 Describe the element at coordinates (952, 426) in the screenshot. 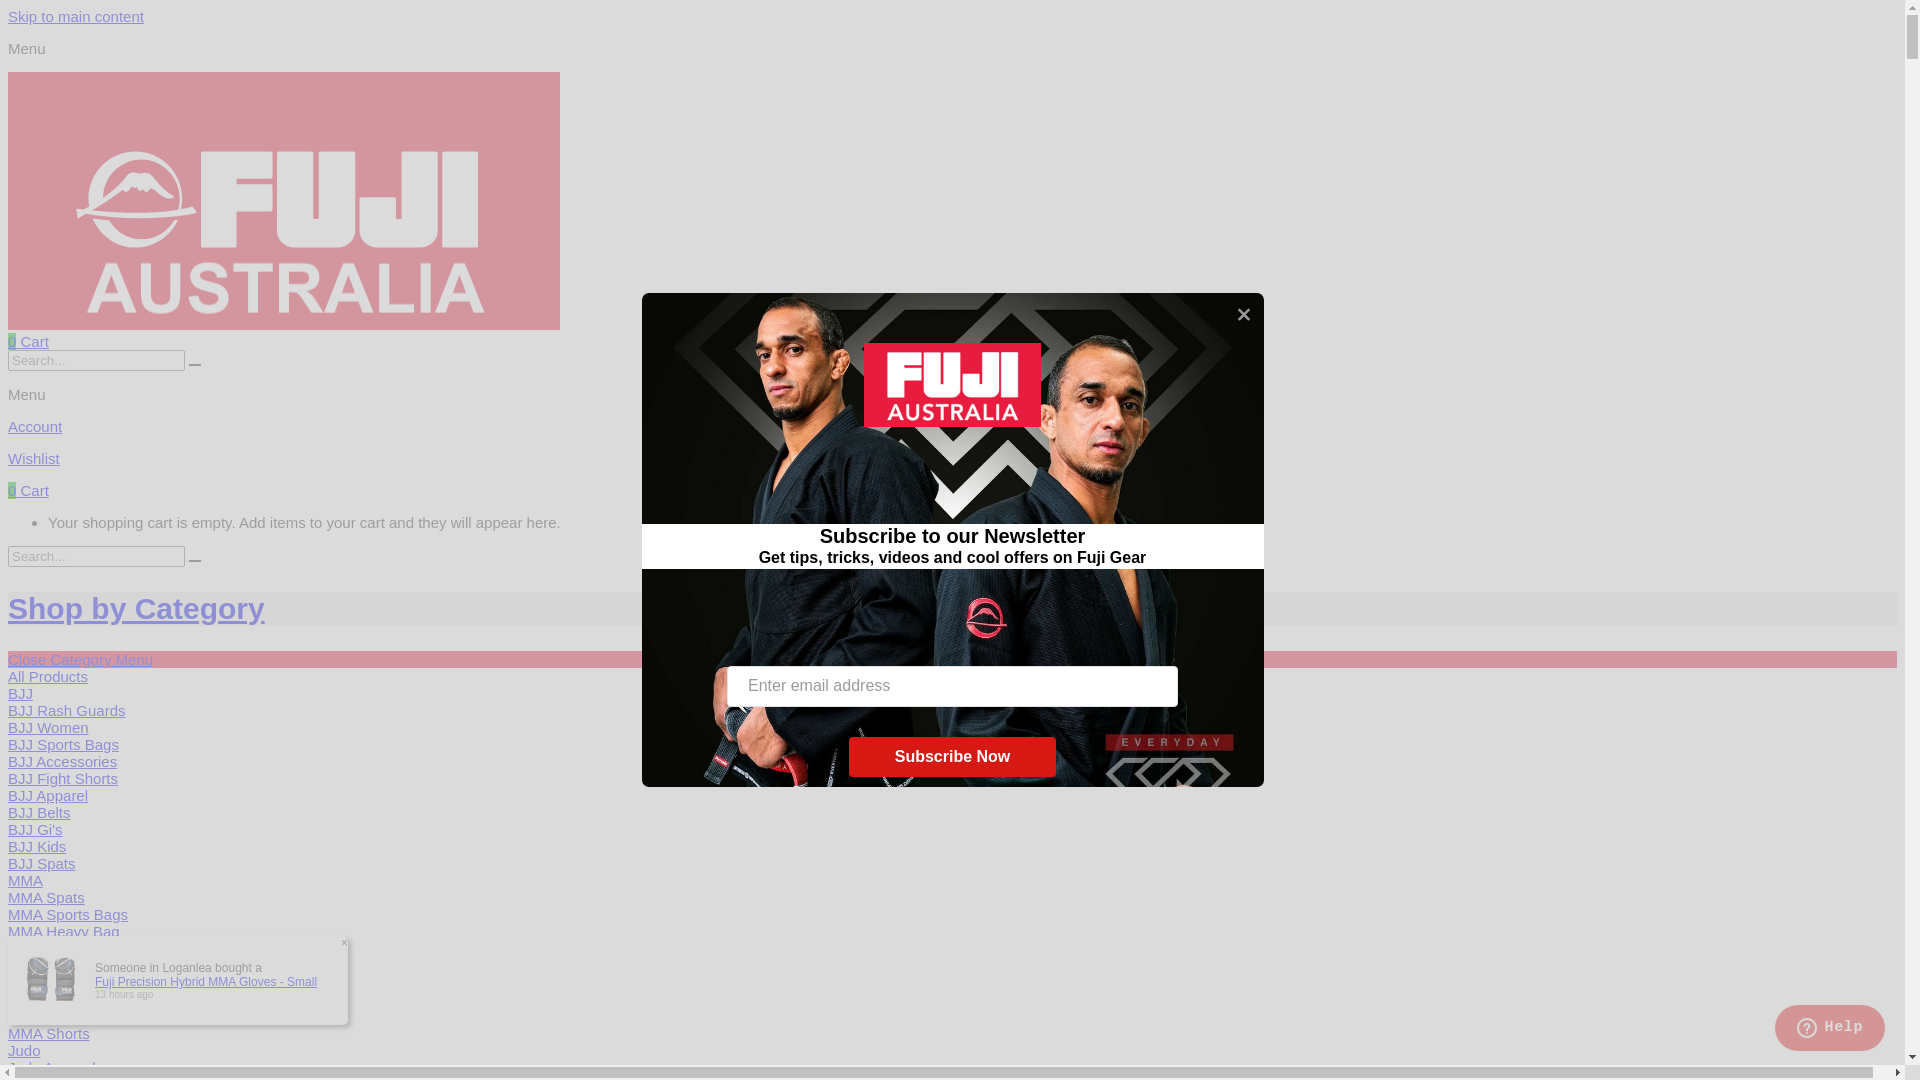

I see `Account` at that location.